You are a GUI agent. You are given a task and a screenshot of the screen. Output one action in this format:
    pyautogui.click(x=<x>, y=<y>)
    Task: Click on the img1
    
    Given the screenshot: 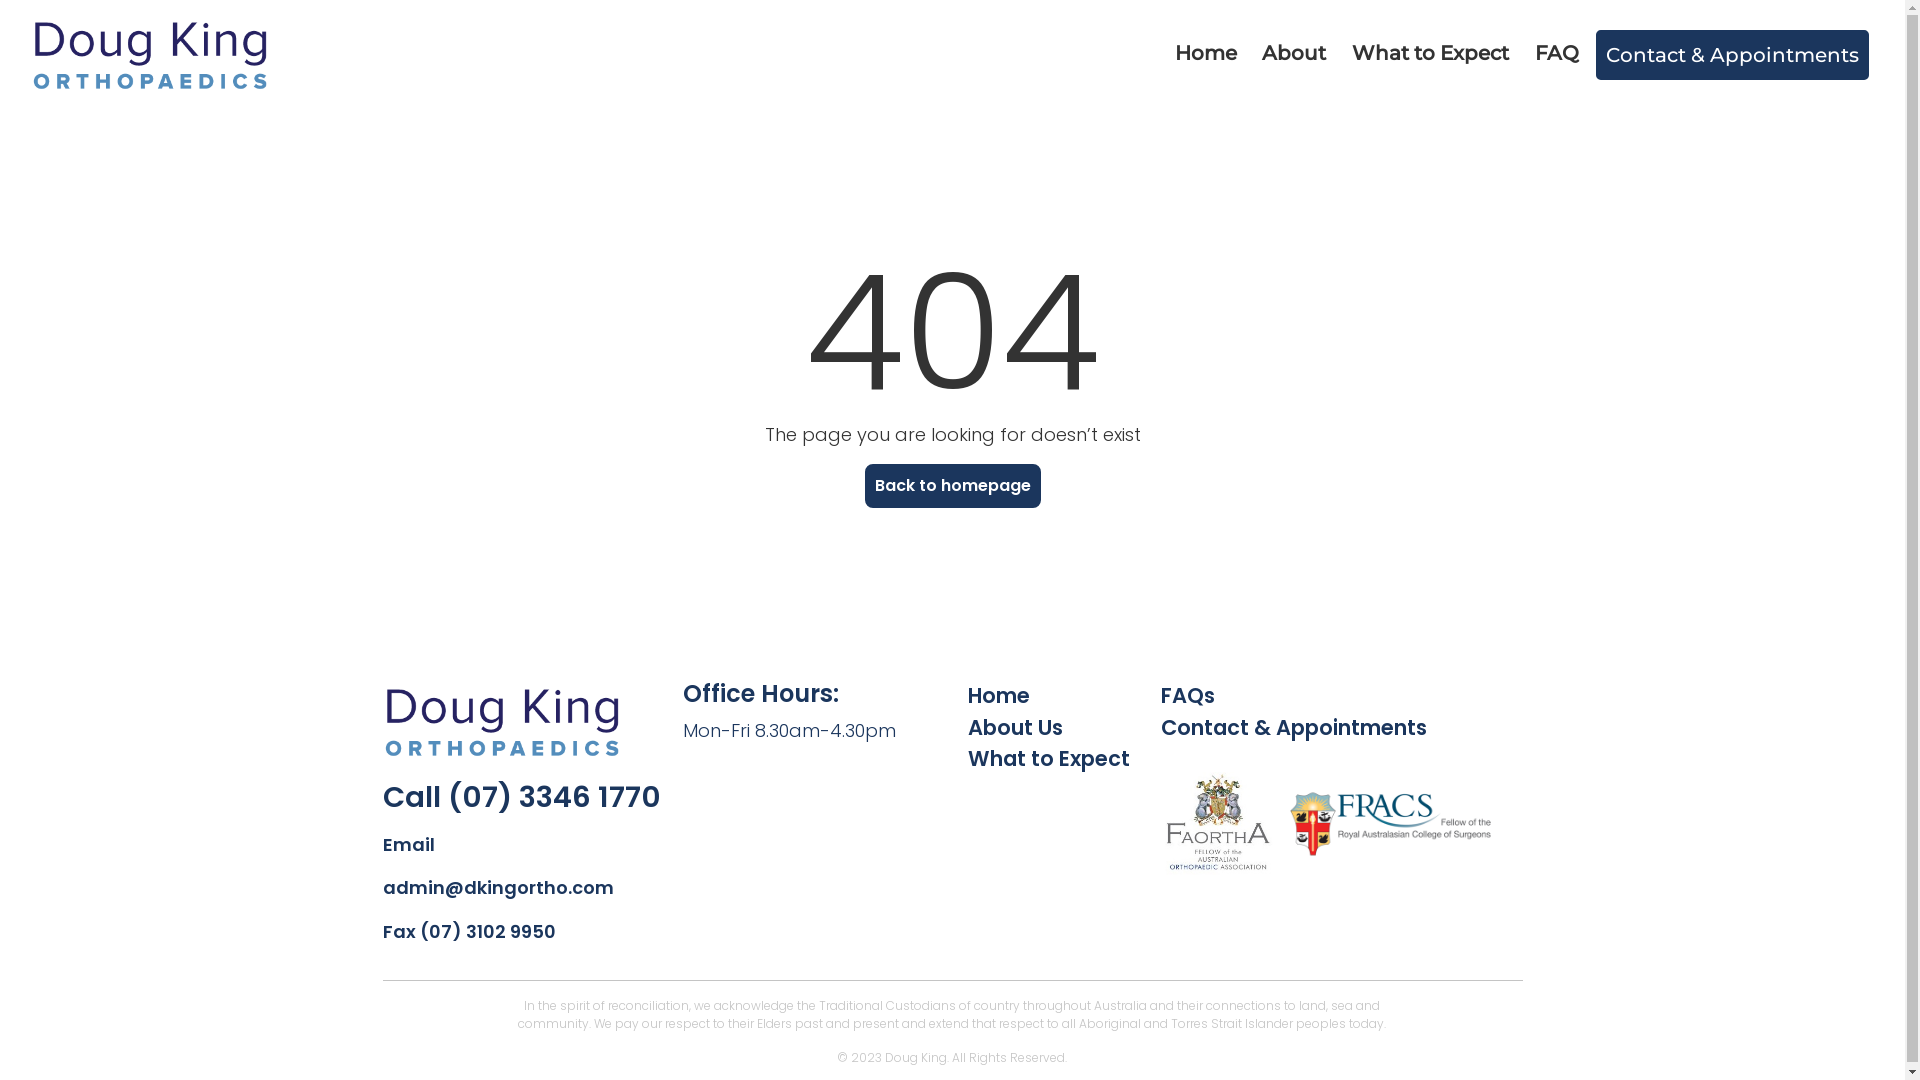 What is the action you would take?
    pyautogui.click(x=1217, y=823)
    